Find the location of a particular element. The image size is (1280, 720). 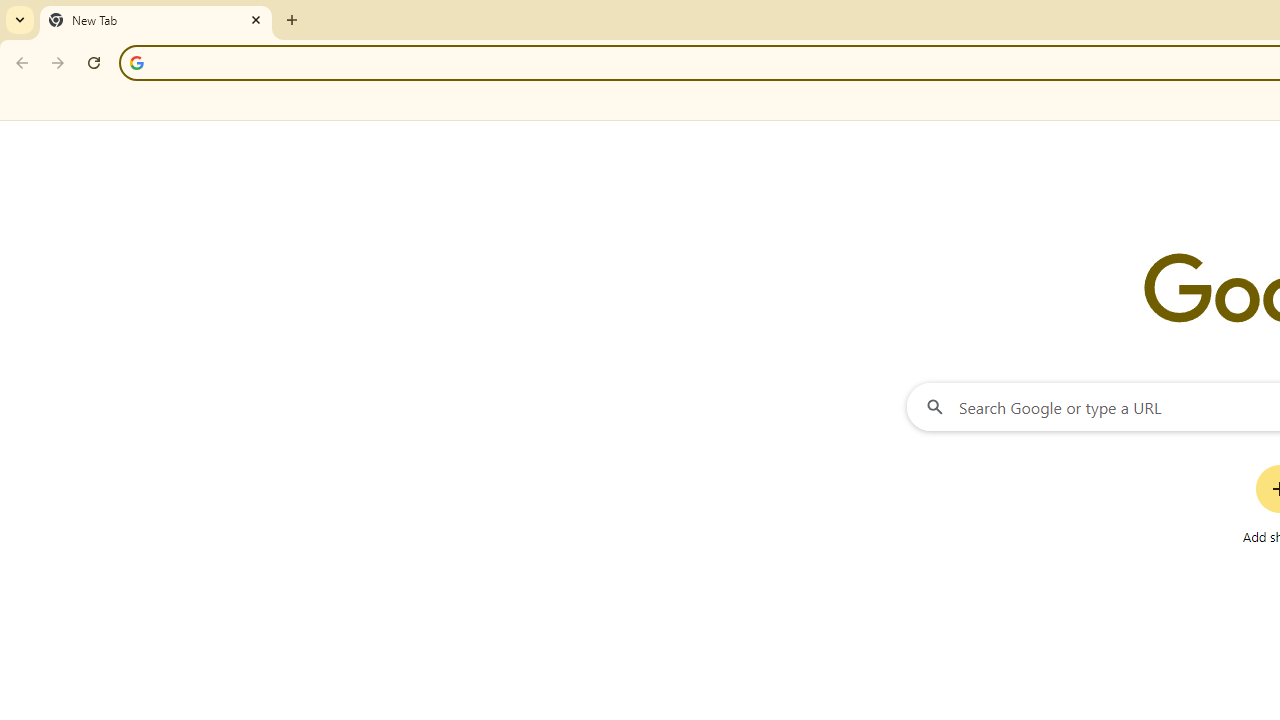

New Tab is located at coordinates (156, 20).